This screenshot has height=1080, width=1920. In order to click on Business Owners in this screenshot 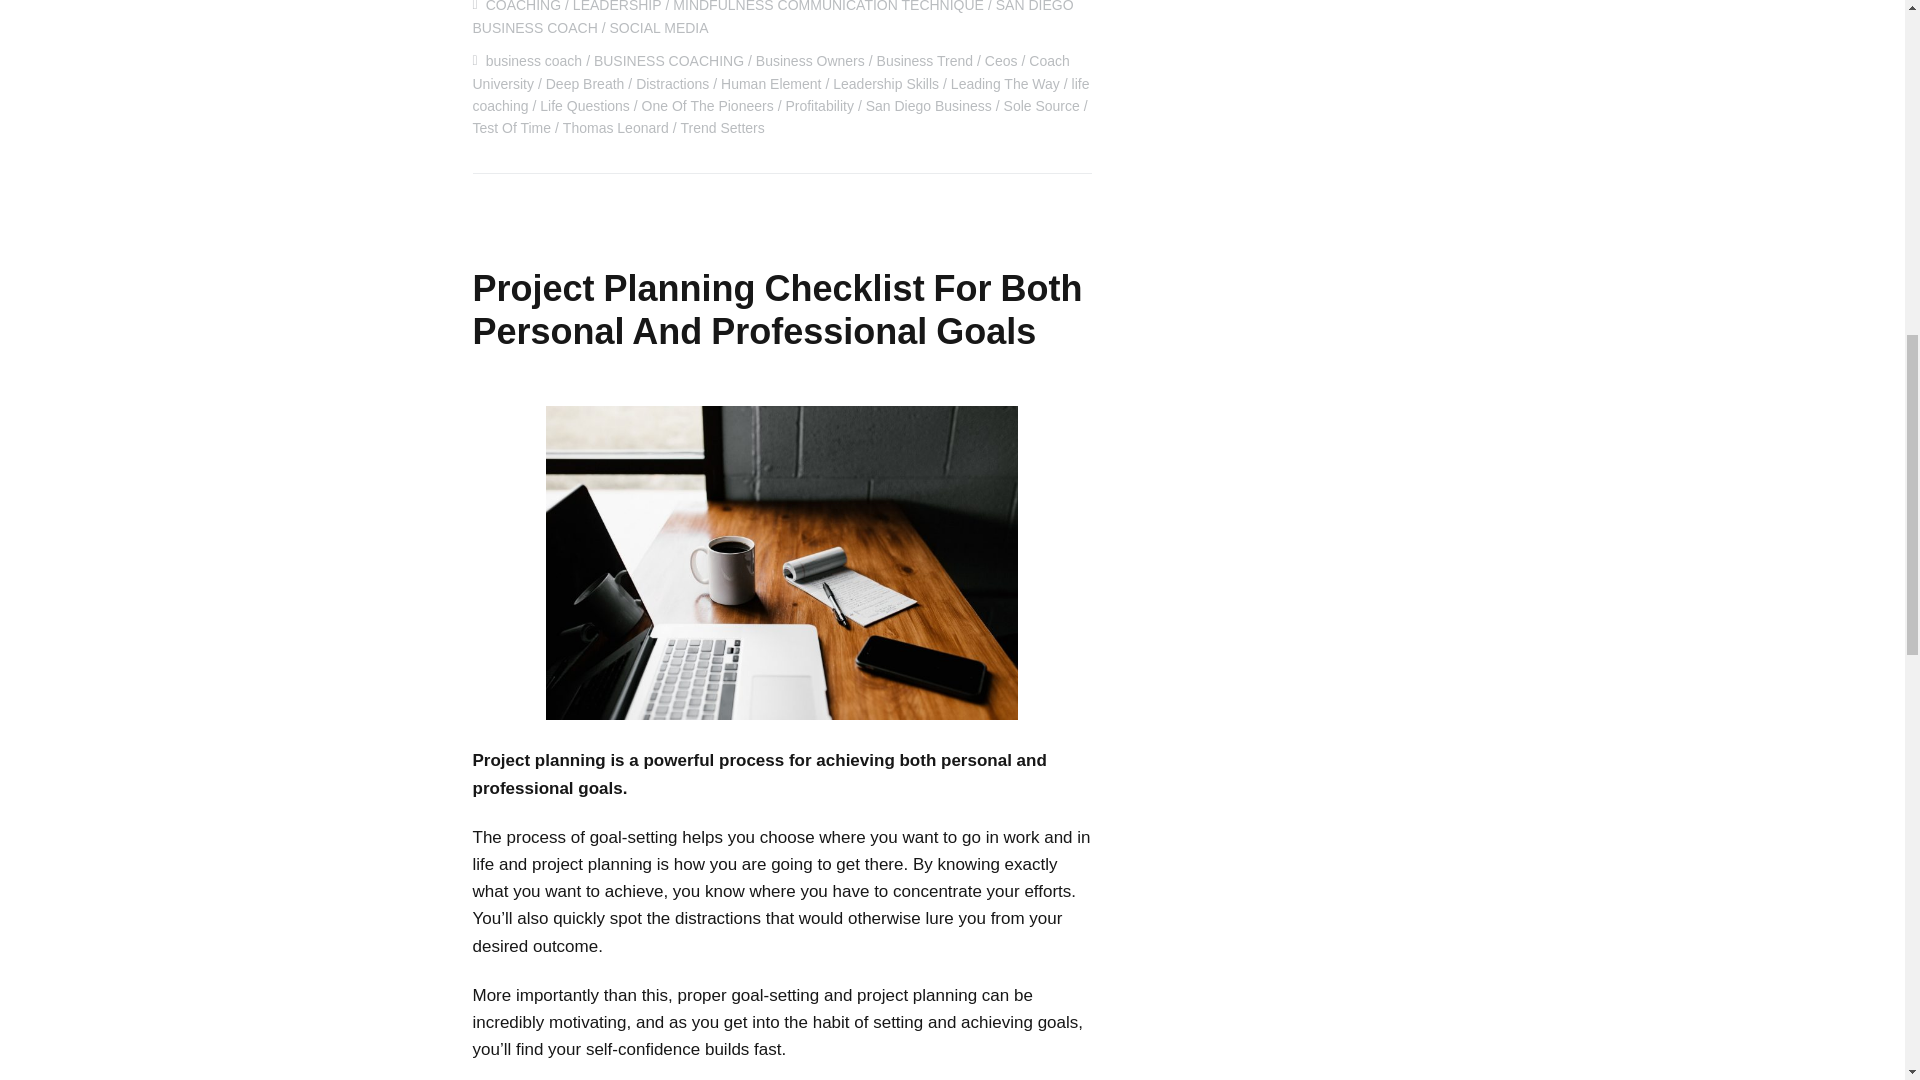, I will do `click(810, 60)`.